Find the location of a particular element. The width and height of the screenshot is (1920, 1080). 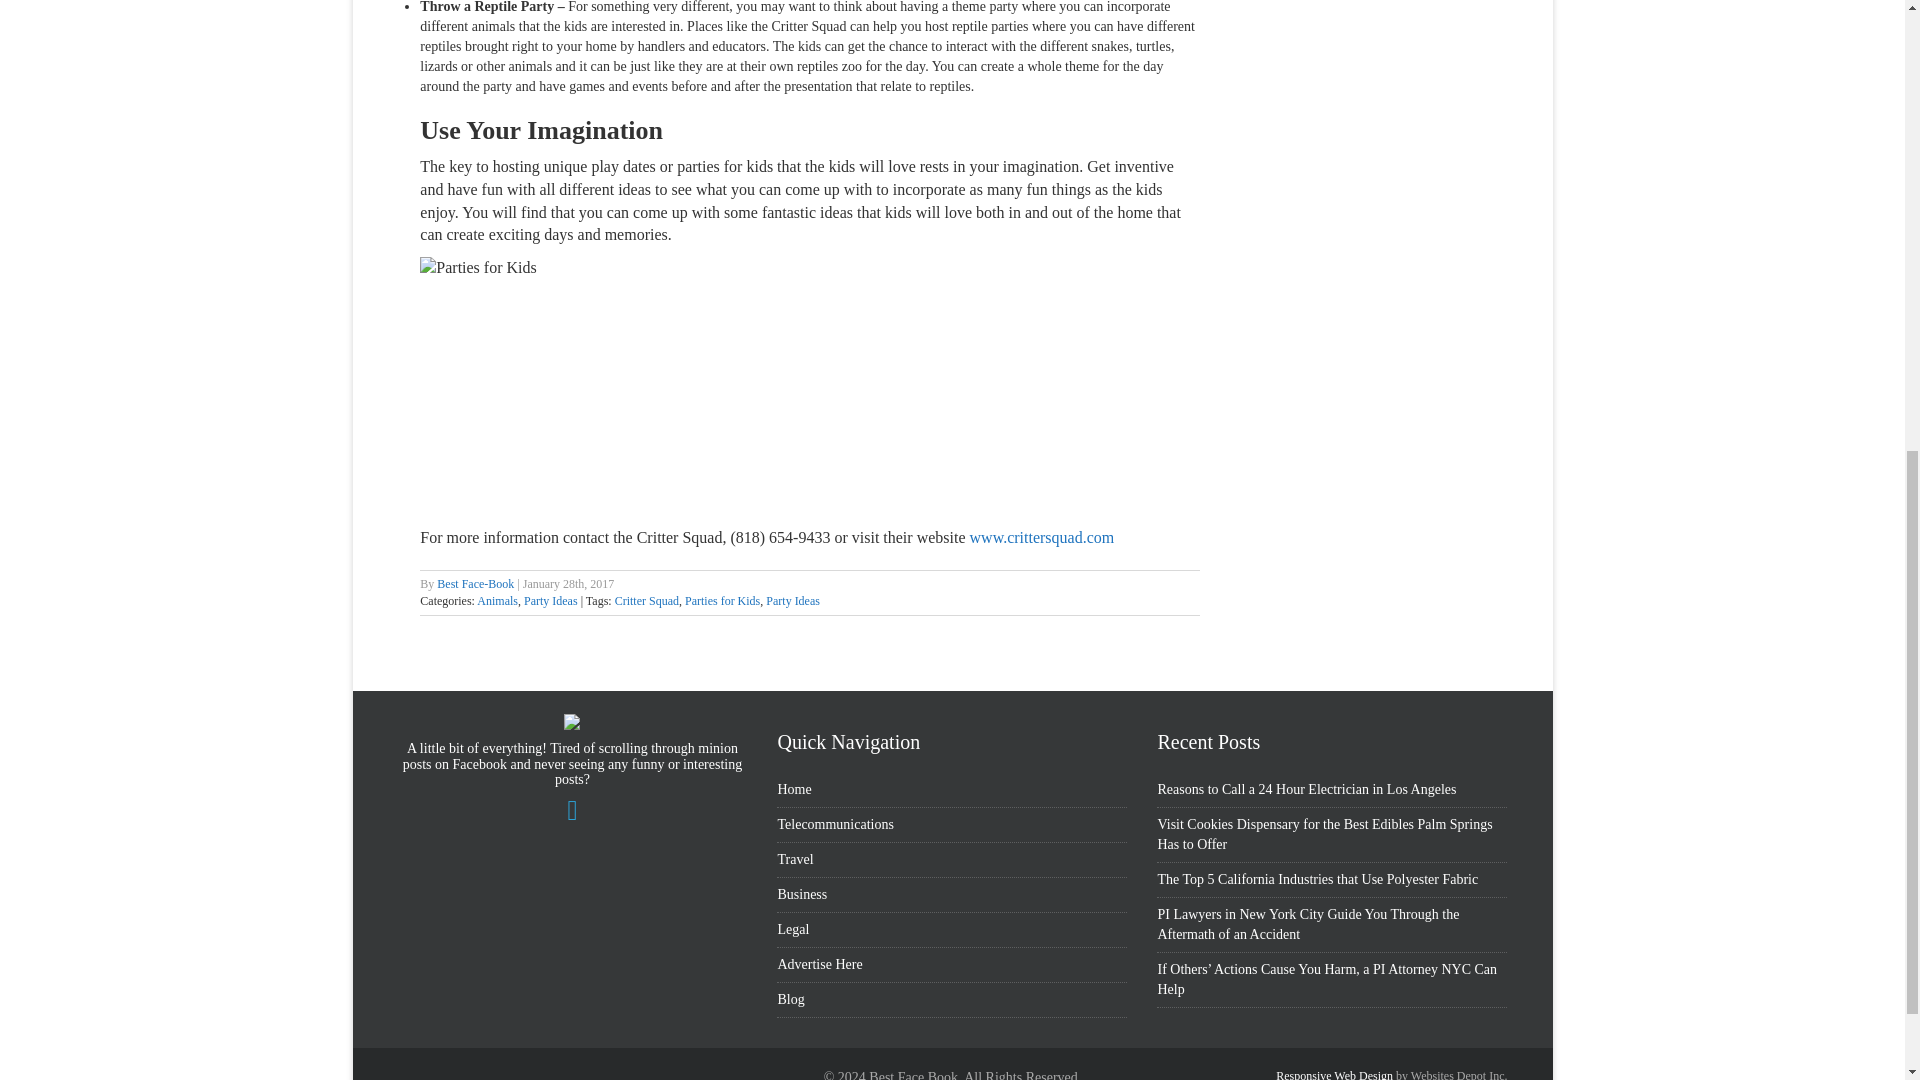

Party Ideas is located at coordinates (792, 601).